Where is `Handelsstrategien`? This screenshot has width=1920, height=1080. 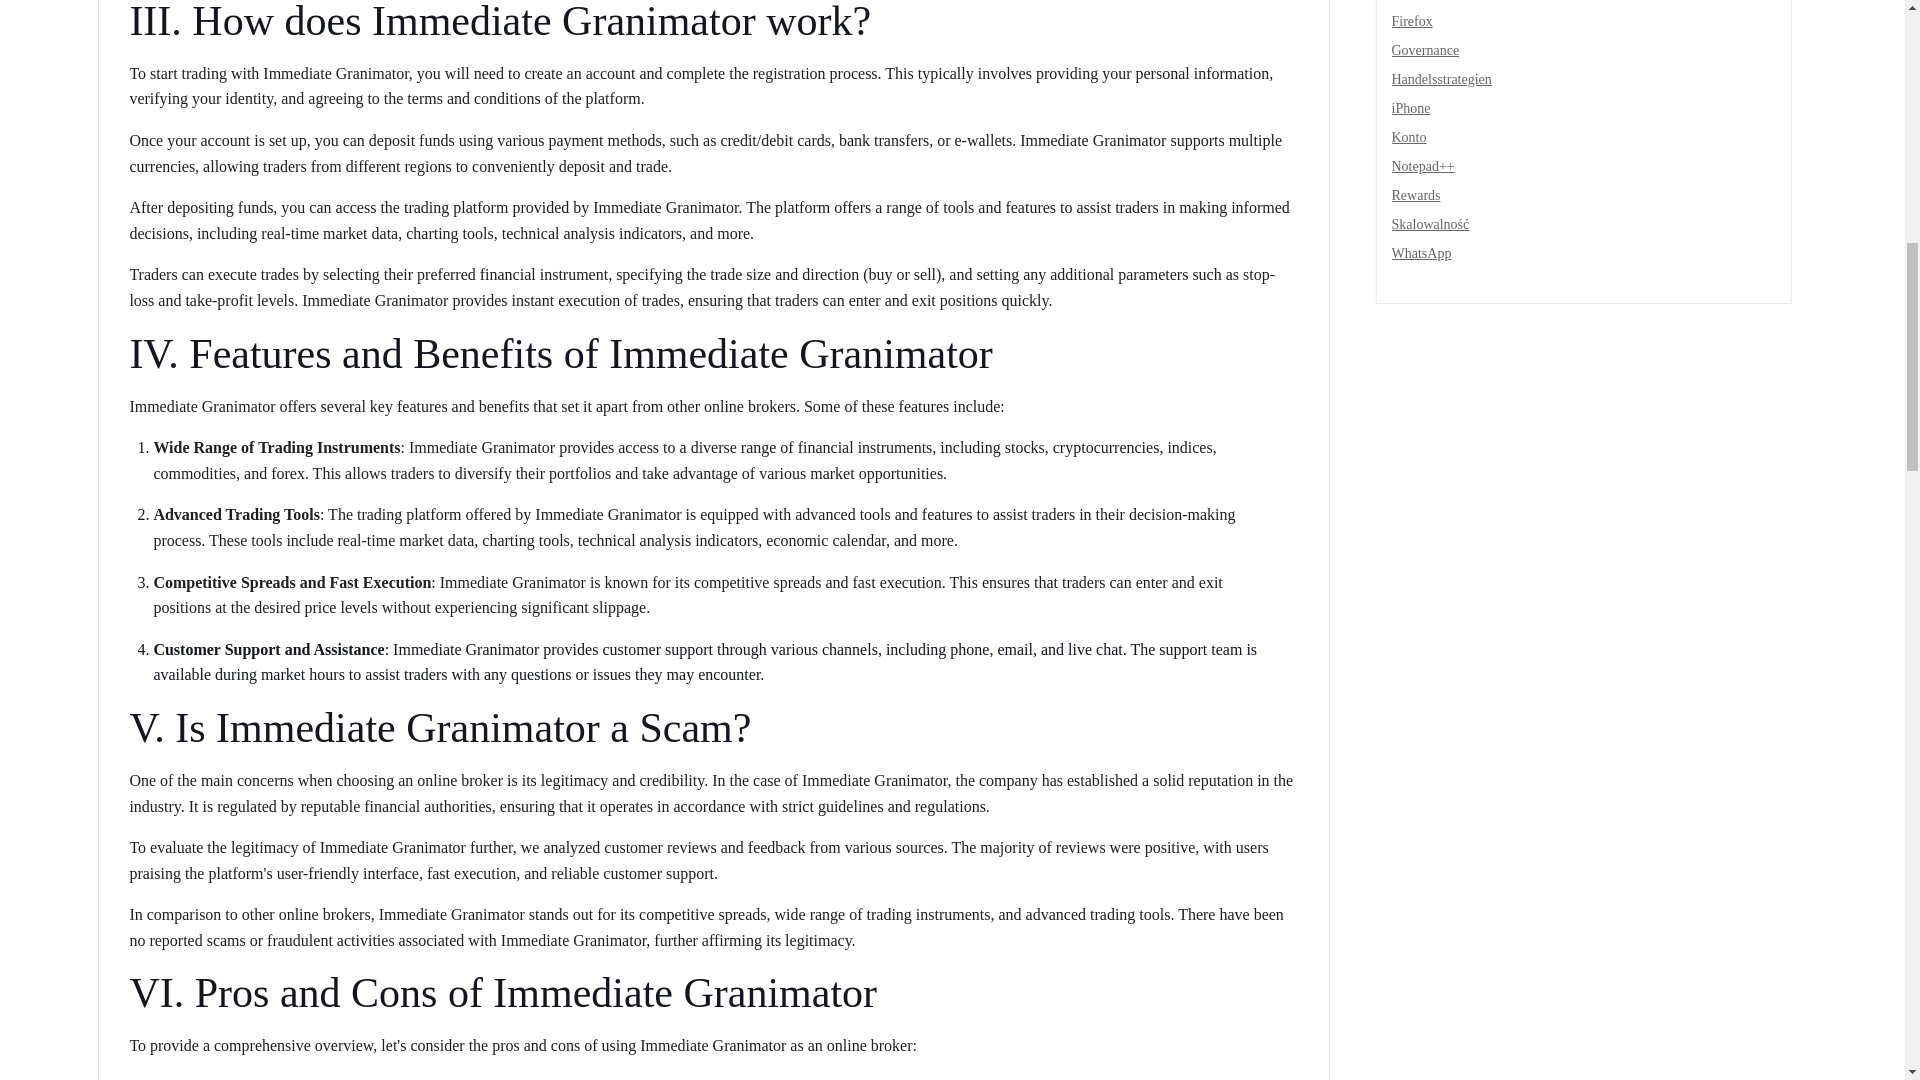 Handelsstrategien is located at coordinates (1442, 80).